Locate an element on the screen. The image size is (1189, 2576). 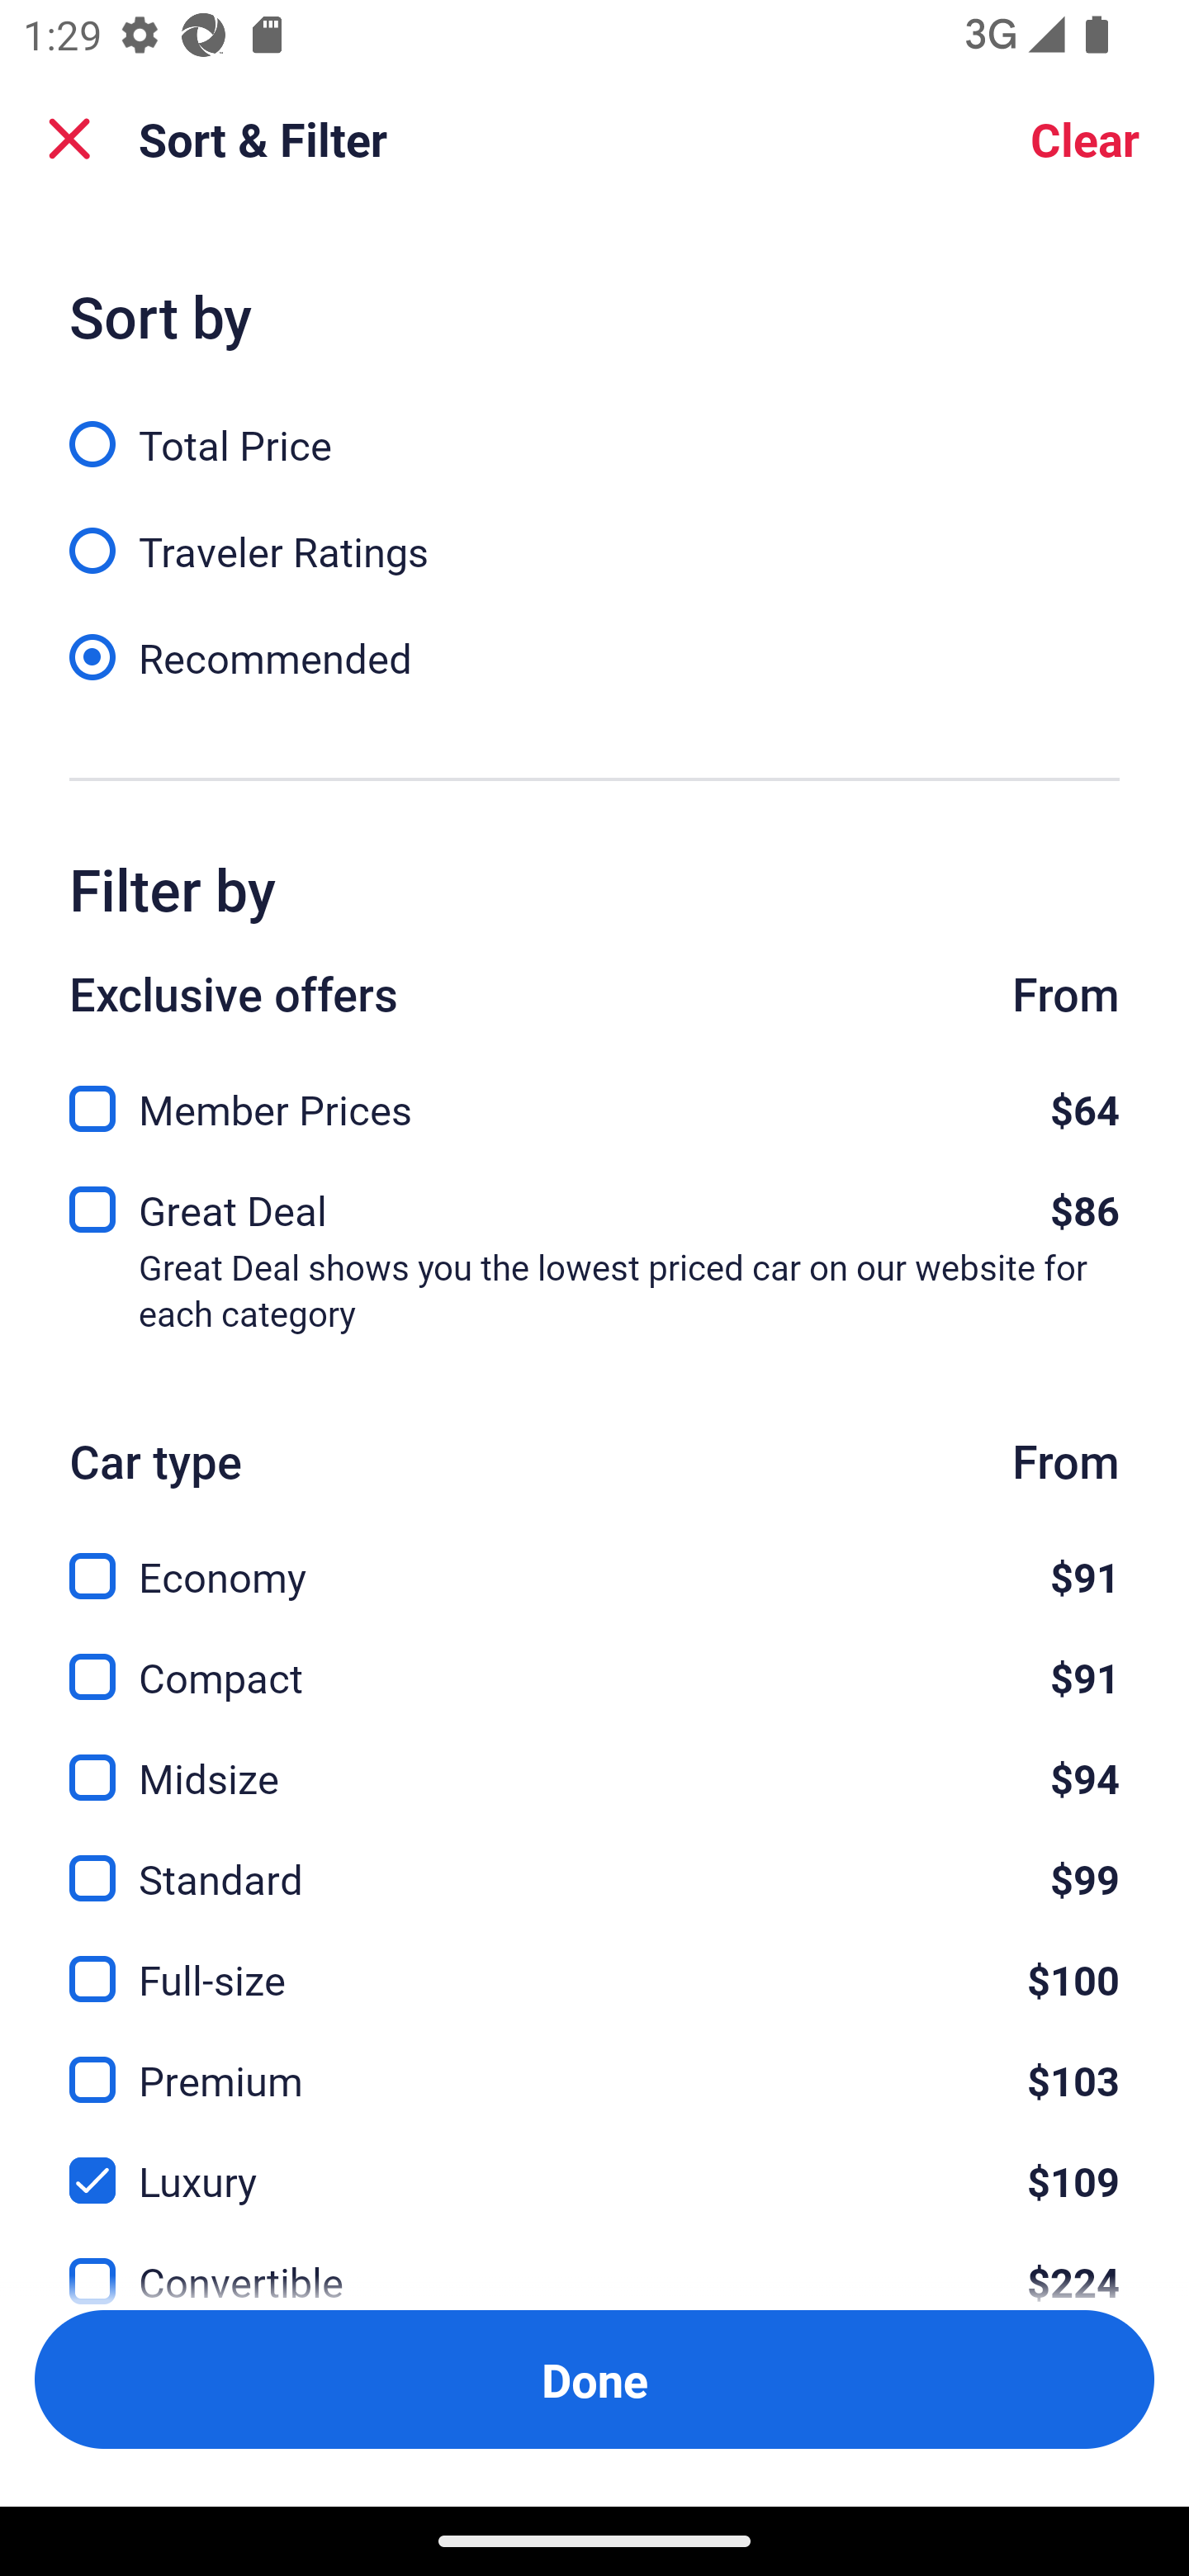
Close Sort and Filter is located at coordinates (69, 139).